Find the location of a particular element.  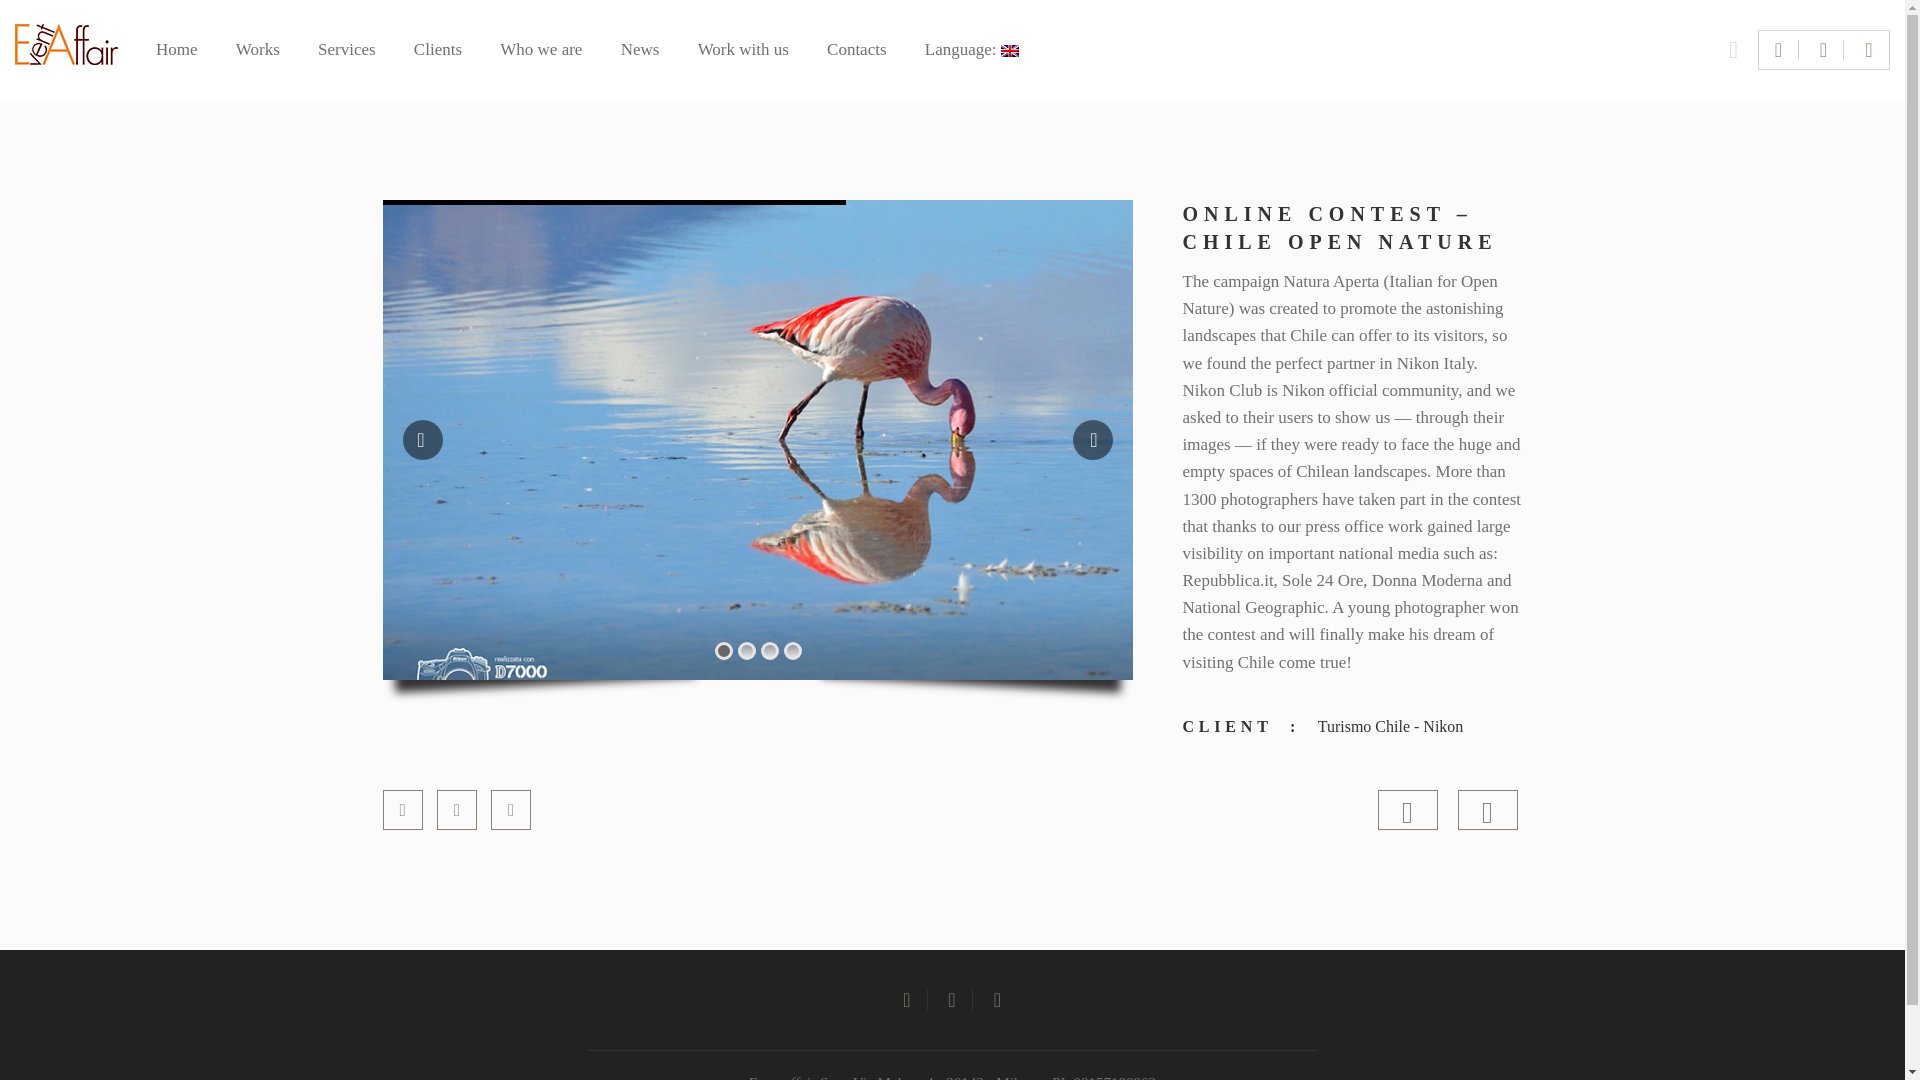

Services is located at coordinates (347, 52).